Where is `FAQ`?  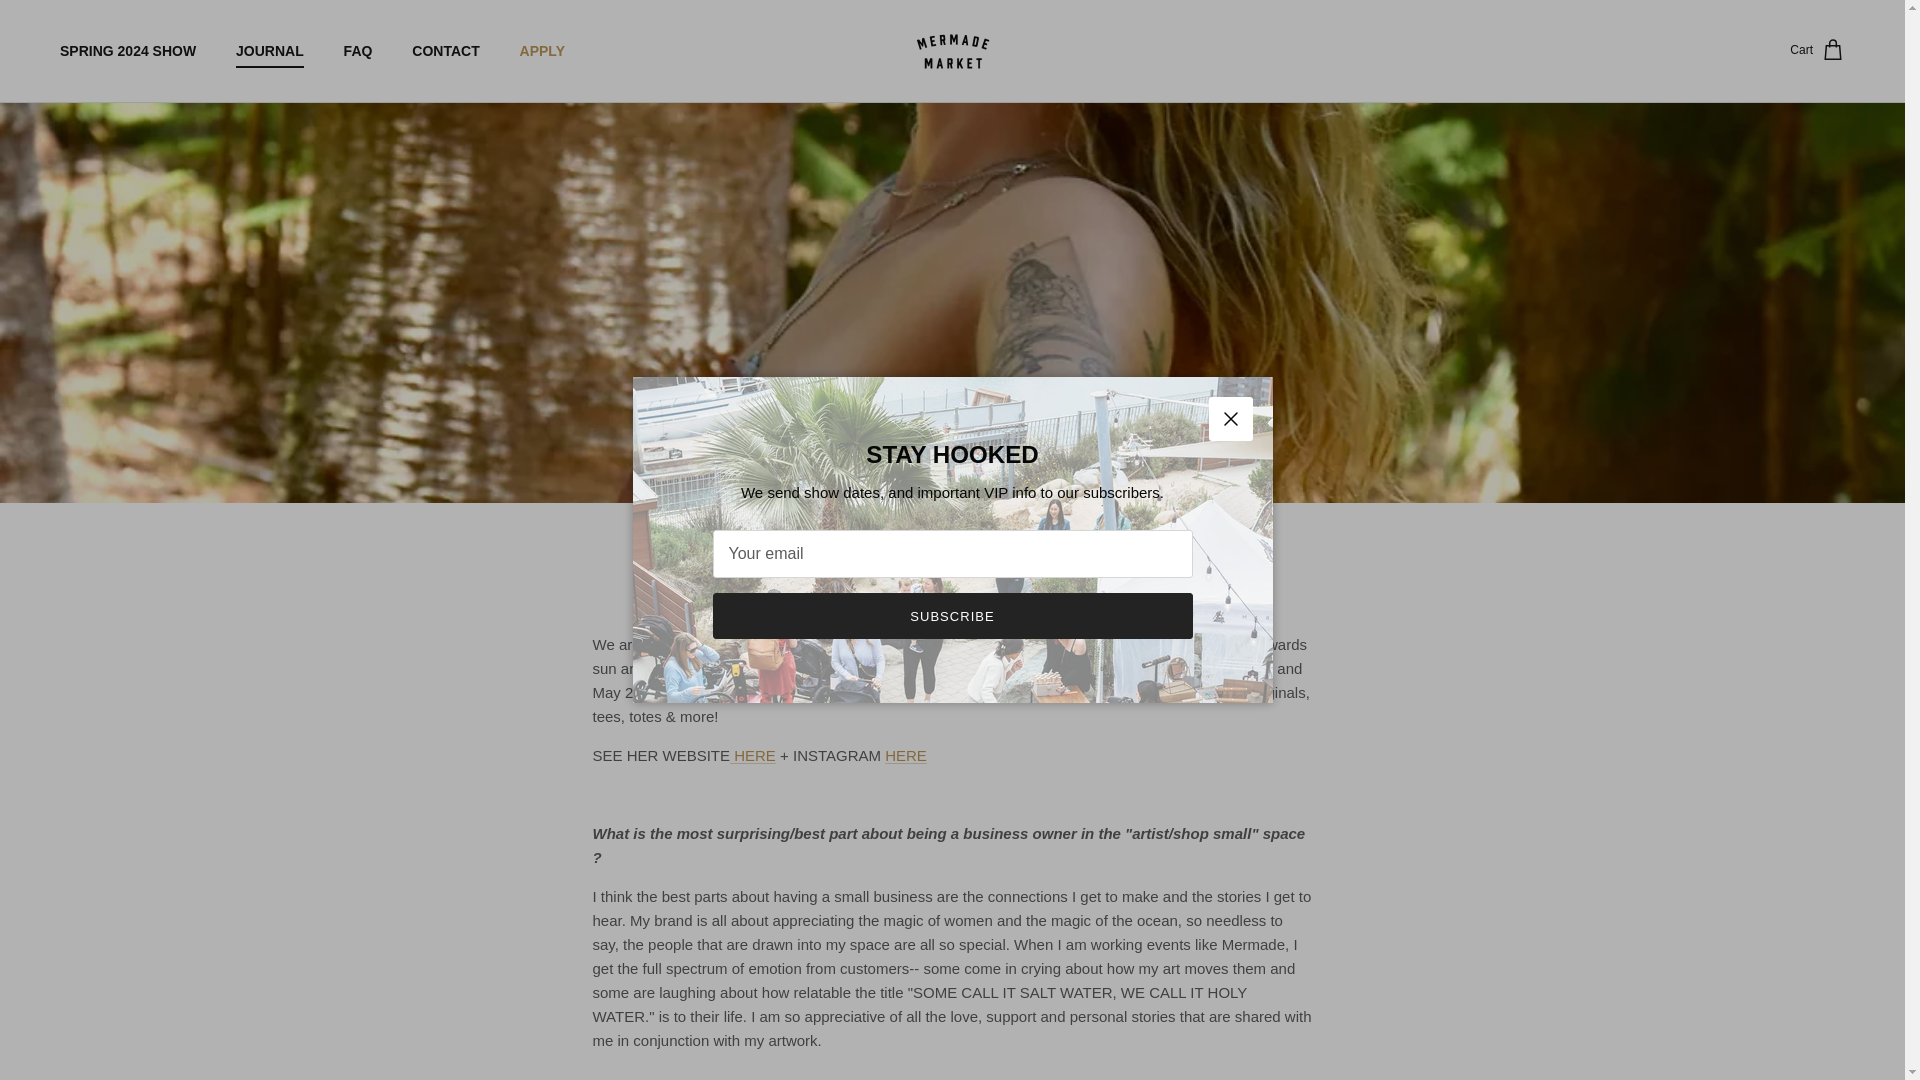
FAQ is located at coordinates (358, 50).